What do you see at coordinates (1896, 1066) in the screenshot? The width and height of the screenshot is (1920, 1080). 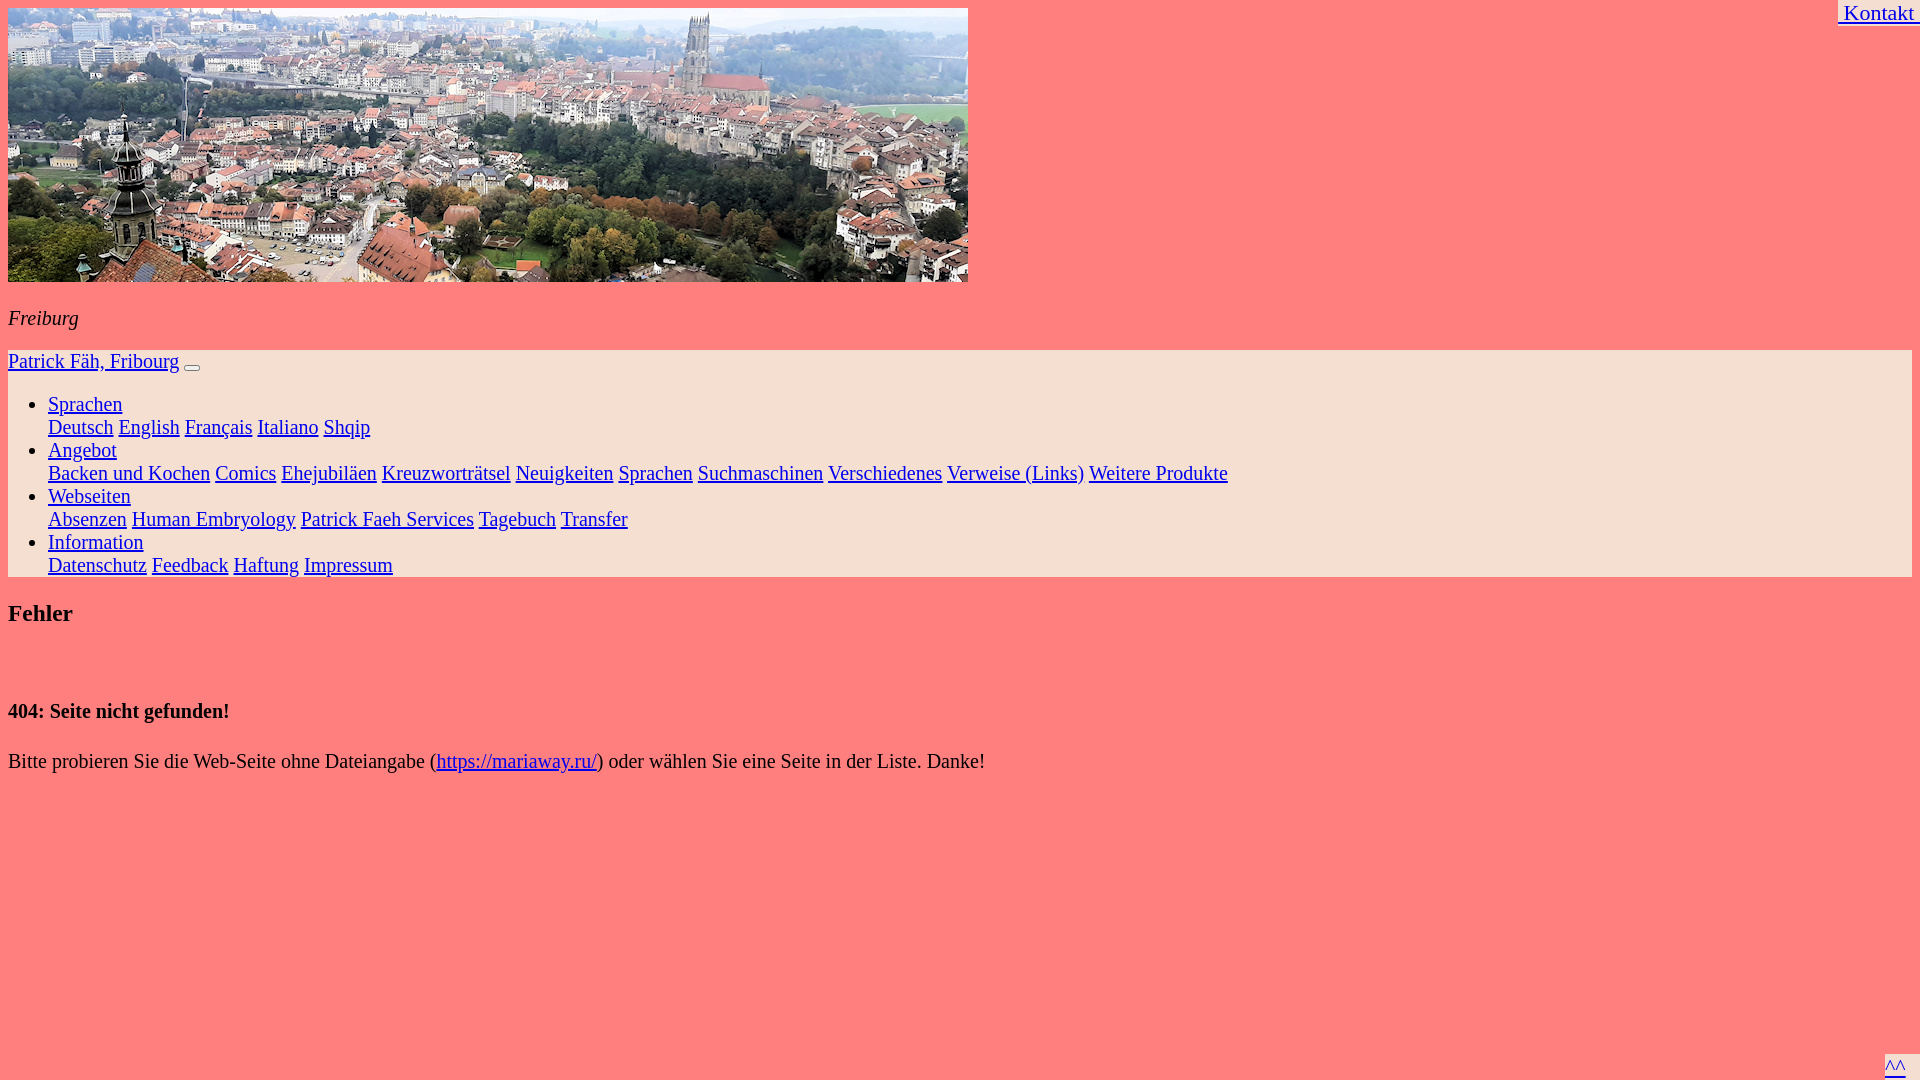 I see `^^` at bounding box center [1896, 1066].